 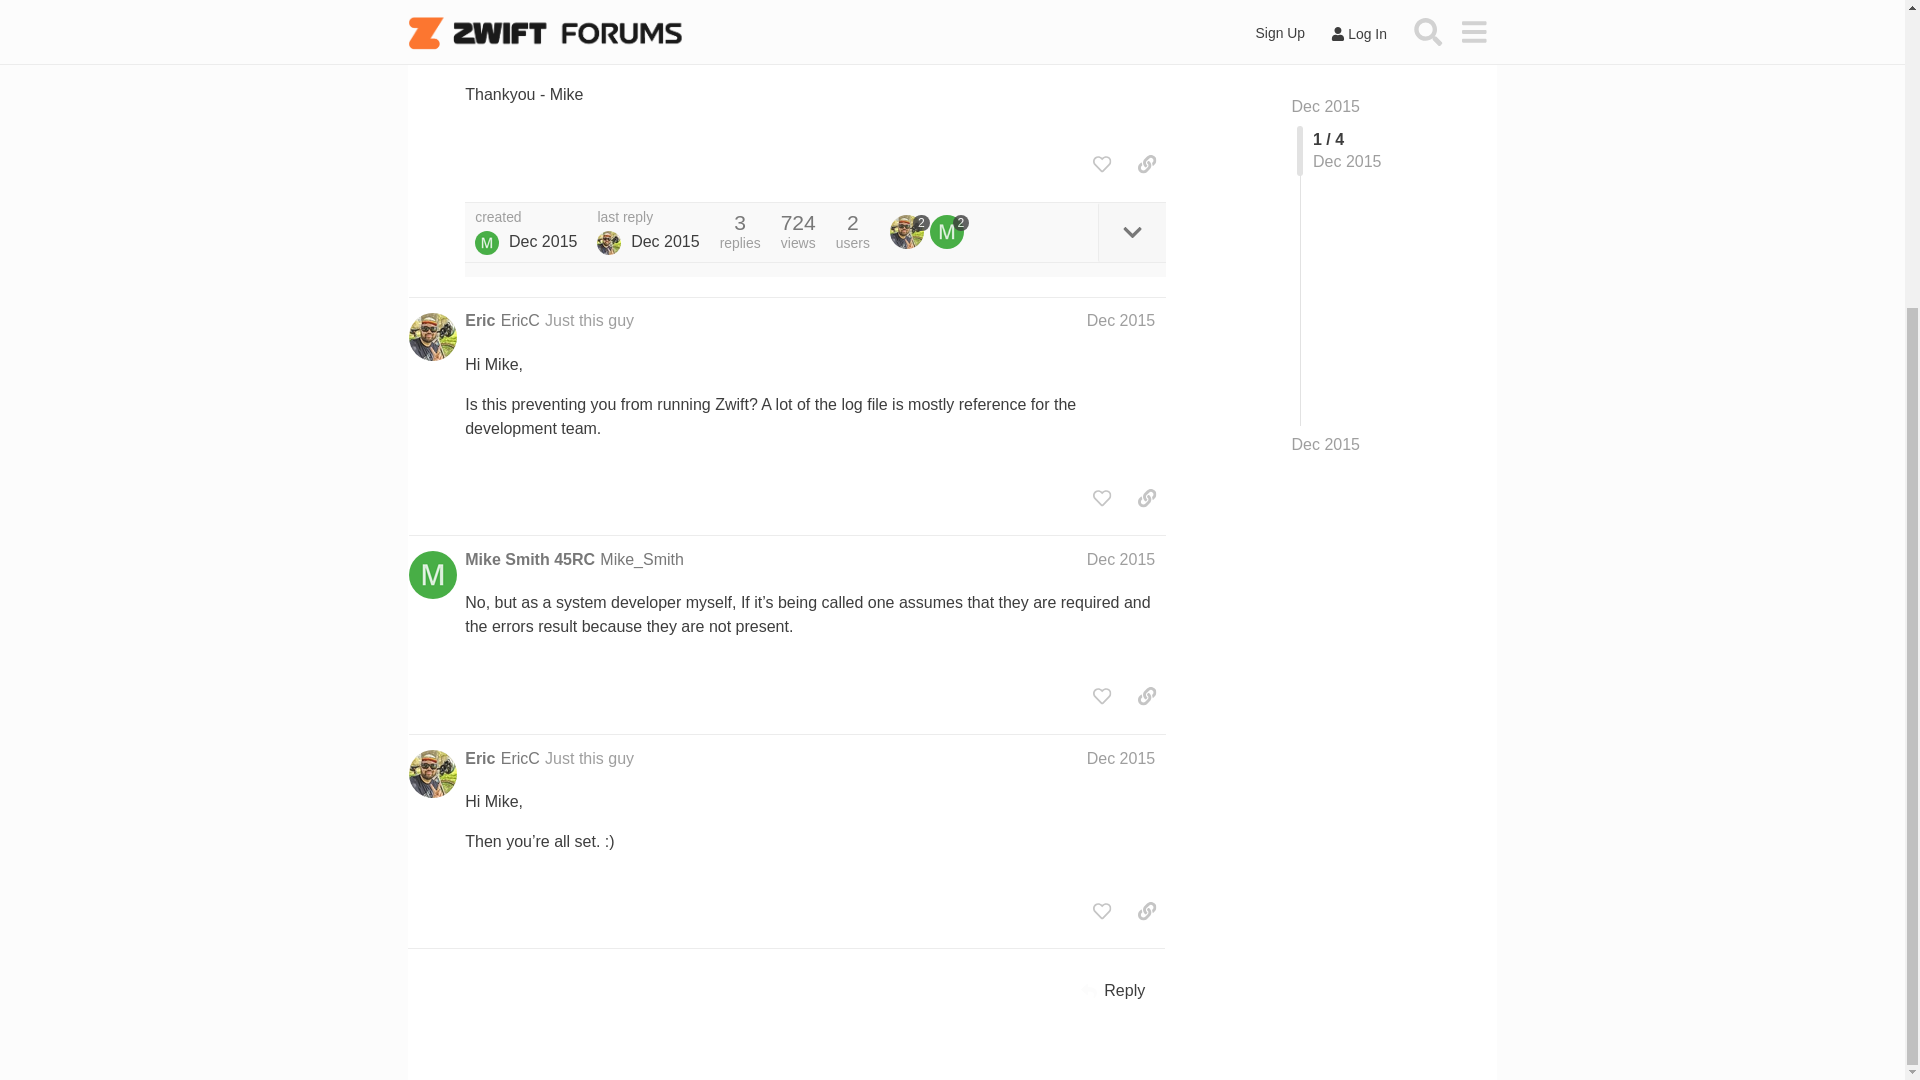 What do you see at coordinates (480, 759) in the screenshot?
I see `Eric` at bounding box center [480, 759].